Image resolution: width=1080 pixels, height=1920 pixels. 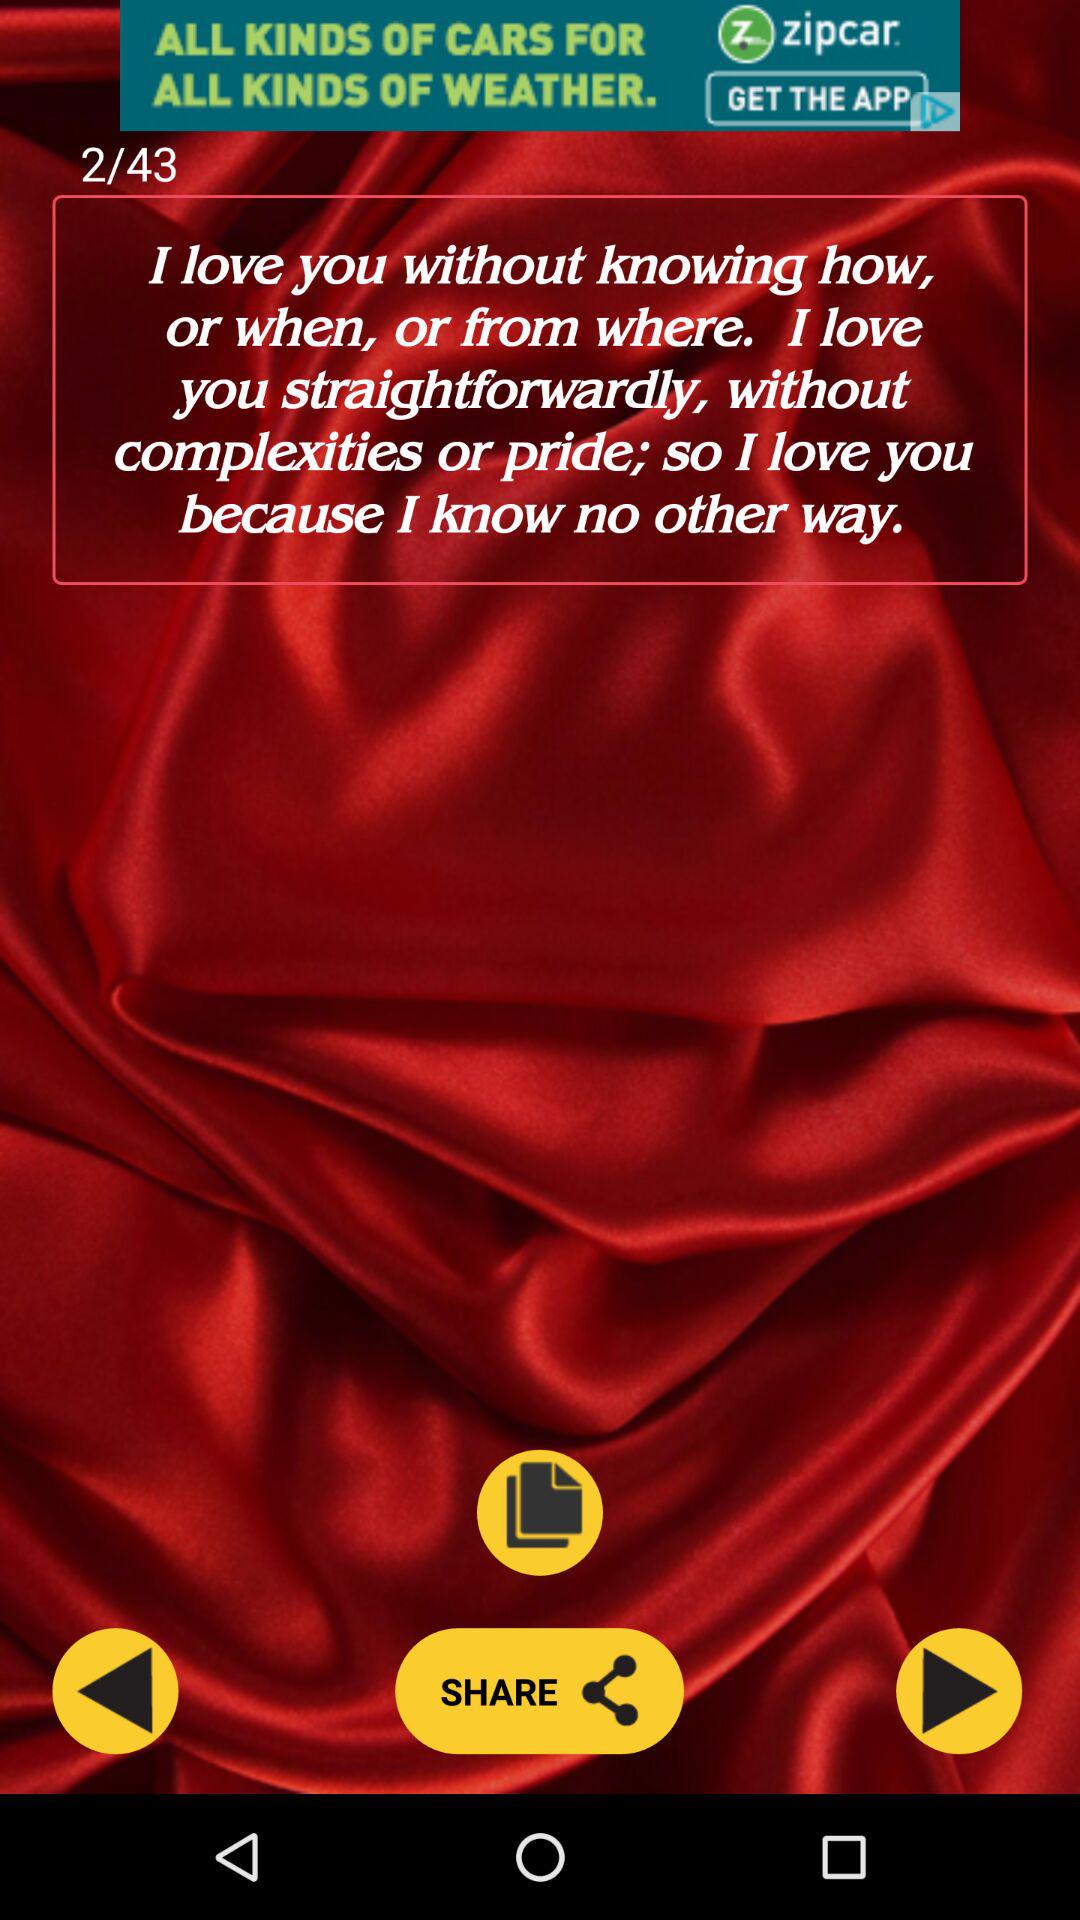 What do you see at coordinates (959, 1691) in the screenshot?
I see `go next` at bounding box center [959, 1691].